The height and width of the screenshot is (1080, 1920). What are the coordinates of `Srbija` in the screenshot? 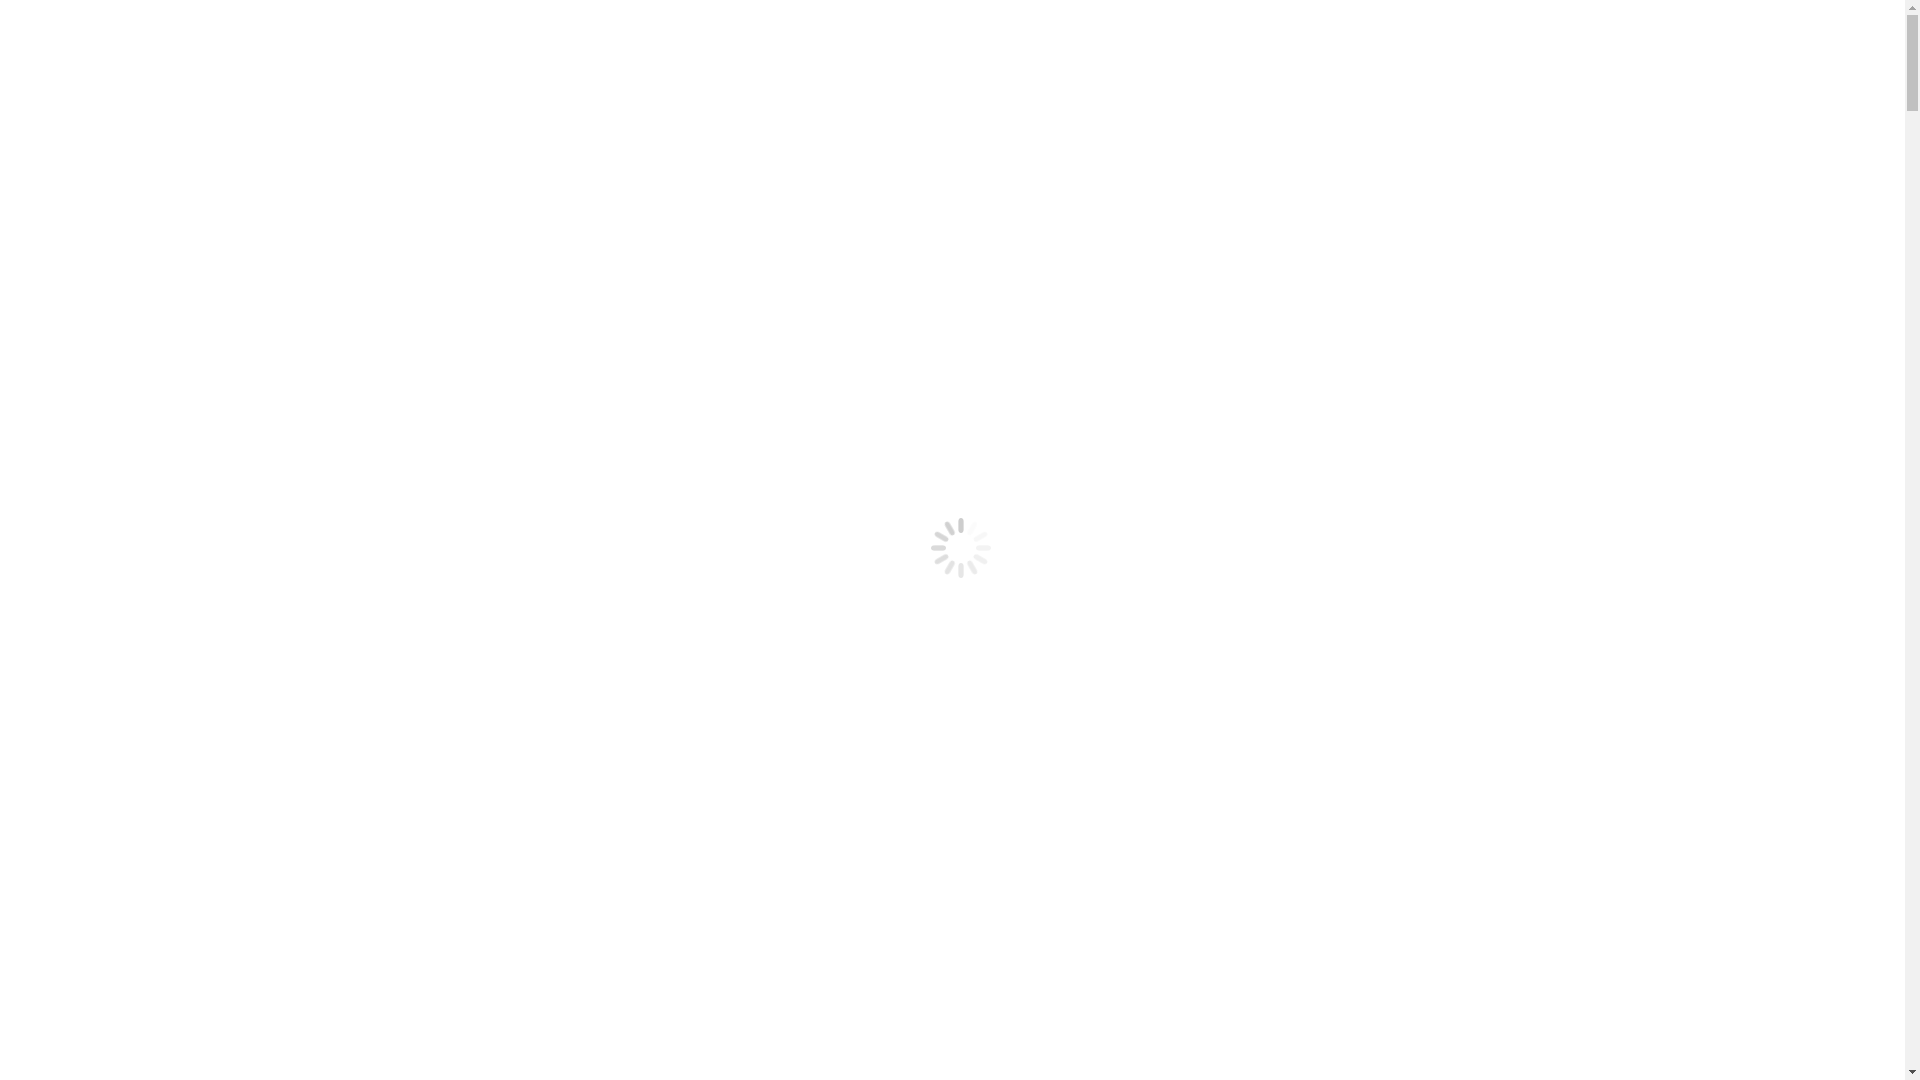 It's located at (107, 264).